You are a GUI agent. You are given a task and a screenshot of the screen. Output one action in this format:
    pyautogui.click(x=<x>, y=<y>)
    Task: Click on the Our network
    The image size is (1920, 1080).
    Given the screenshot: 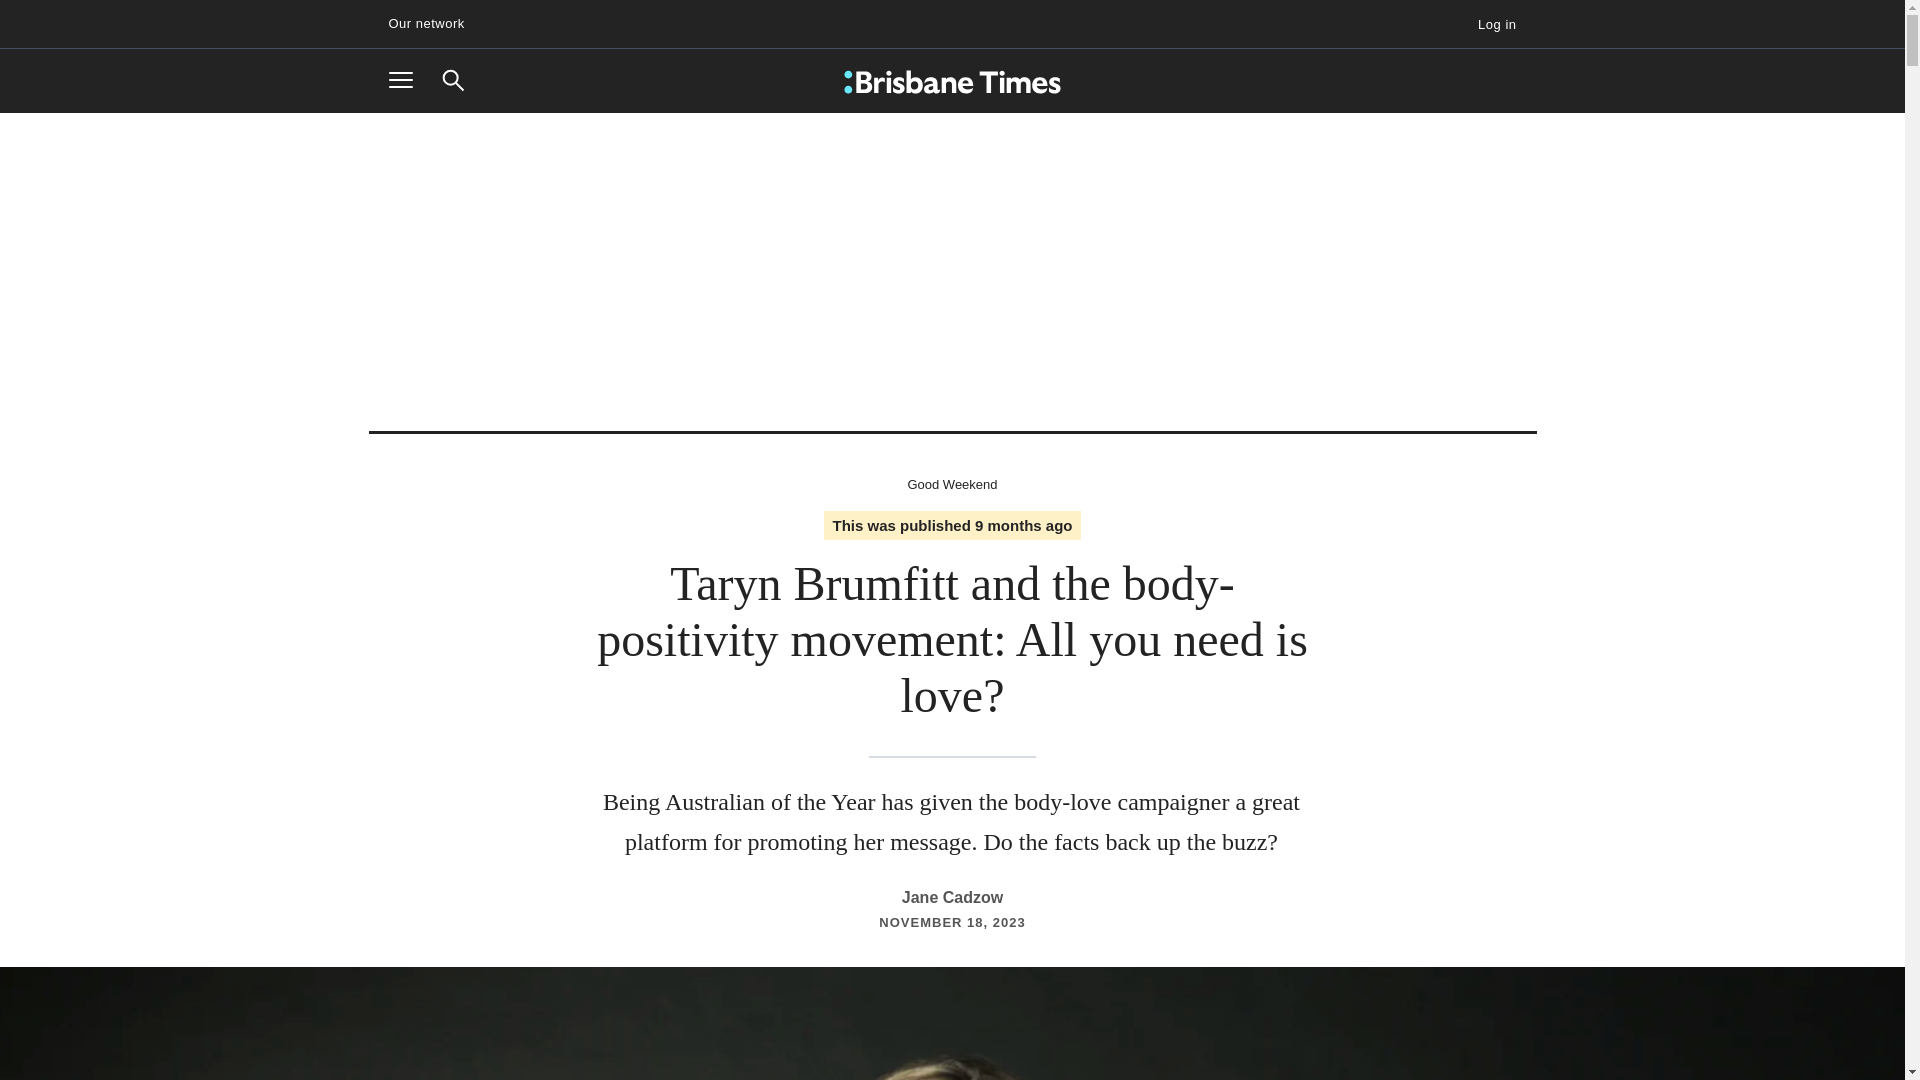 What is the action you would take?
    pyautogui.click(x=434, y=24)
    